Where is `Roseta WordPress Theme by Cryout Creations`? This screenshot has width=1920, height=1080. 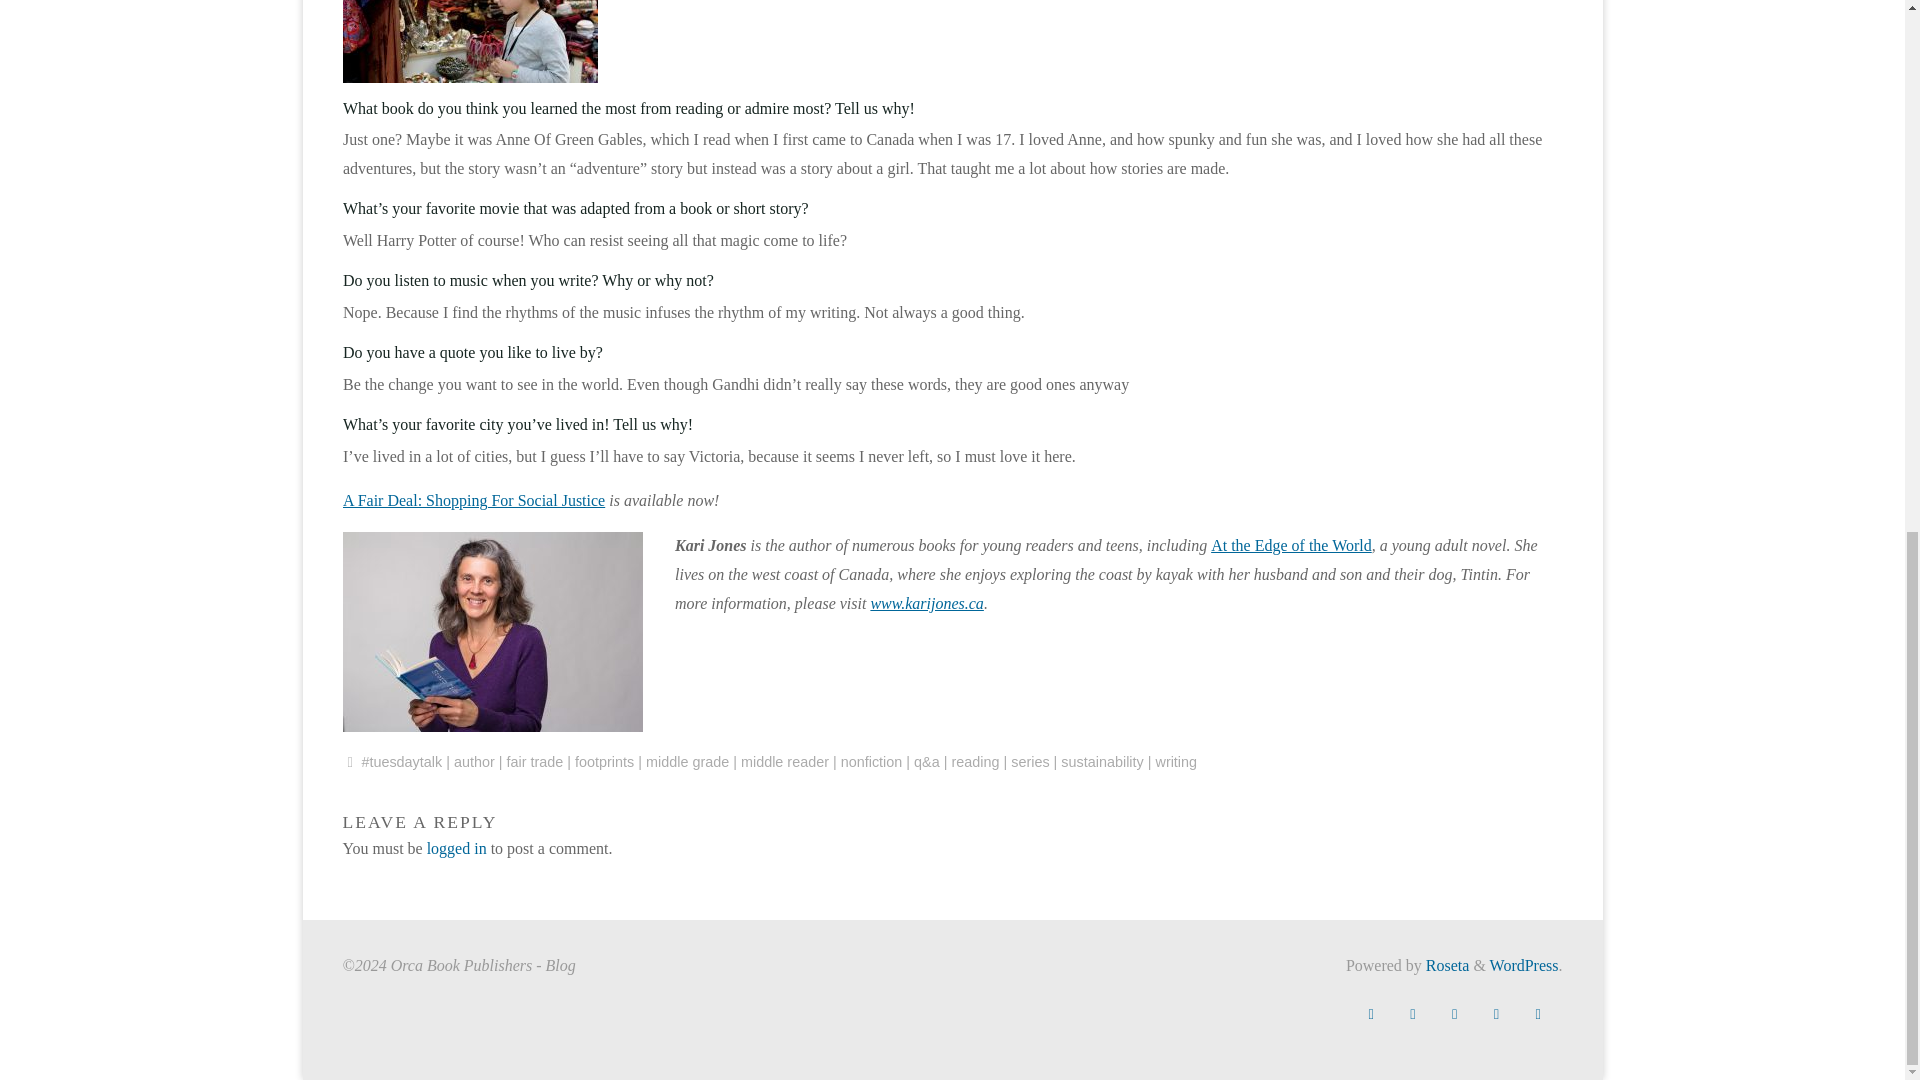
Roseta WordPress Theme by Cryout Creations is located at coordinates (1446, 965).